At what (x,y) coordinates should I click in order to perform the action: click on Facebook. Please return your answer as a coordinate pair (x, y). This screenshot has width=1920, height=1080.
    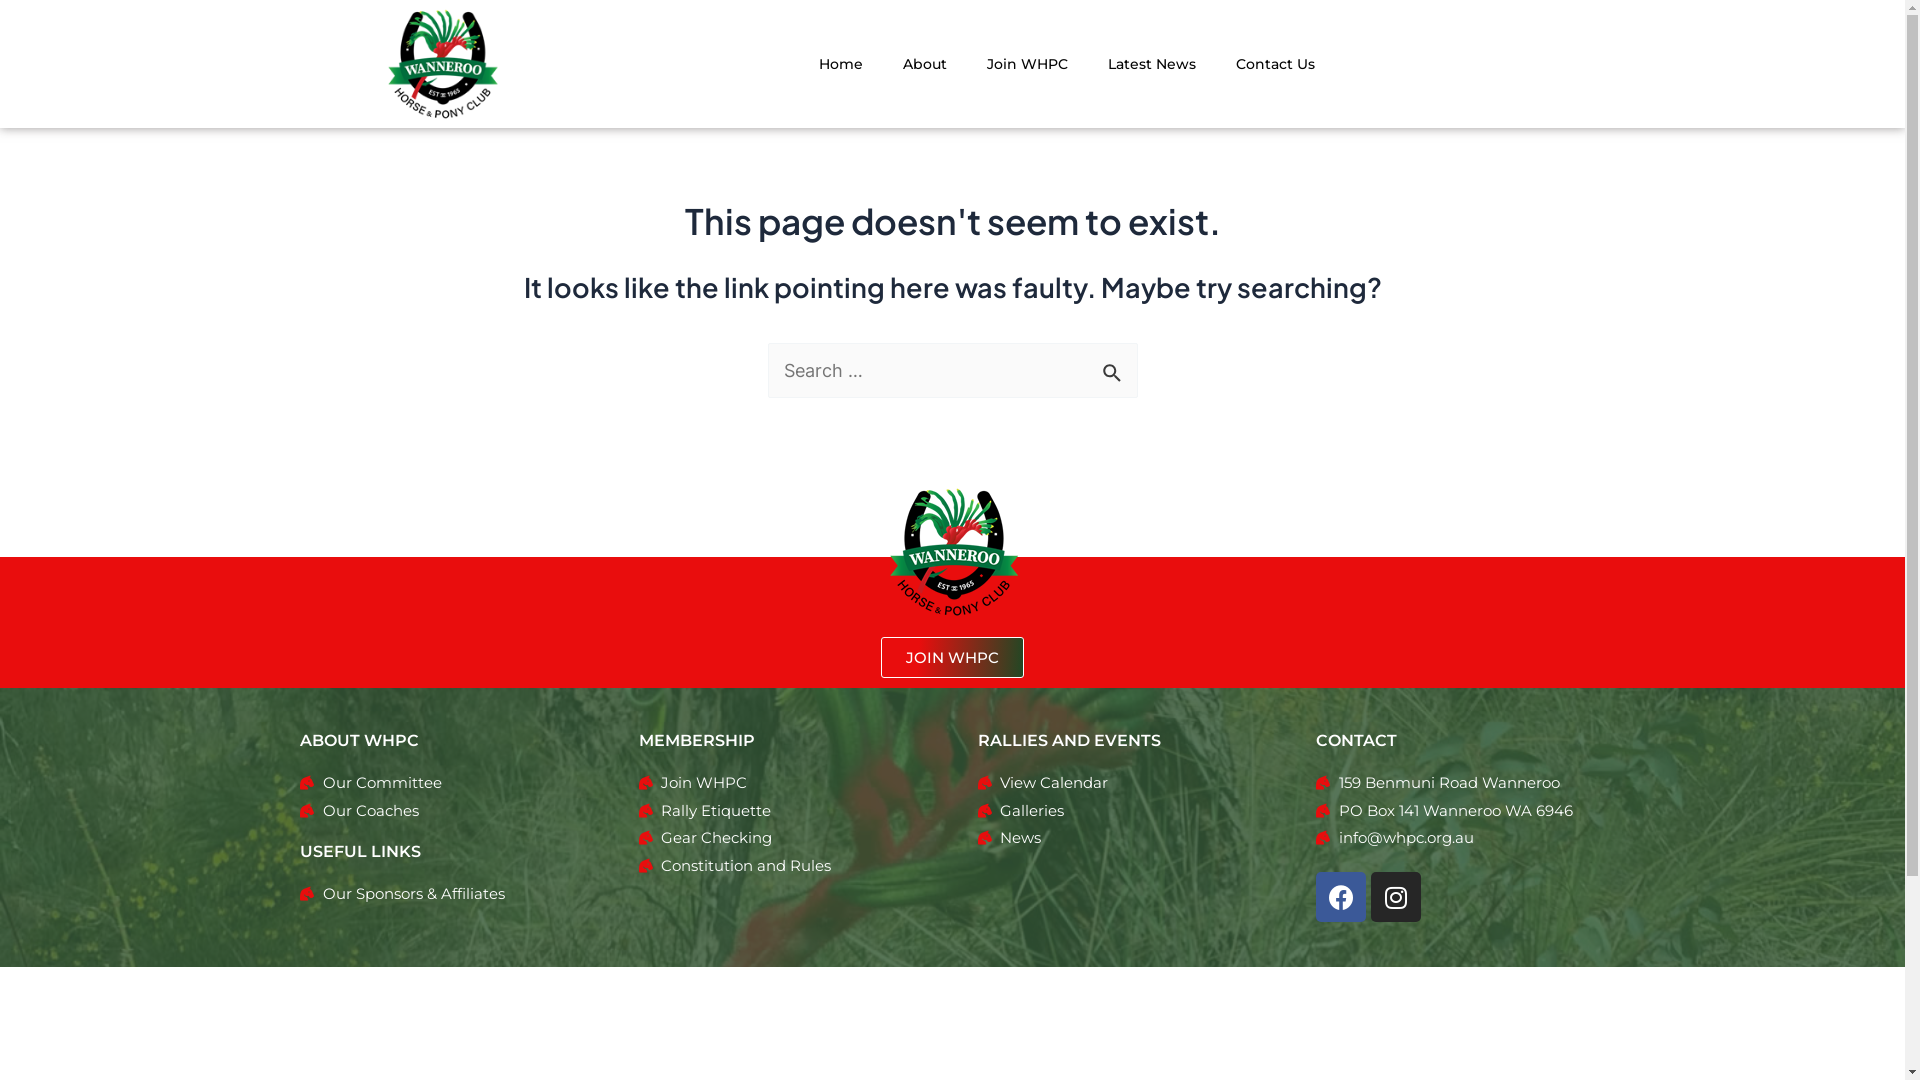
    Looking at the image, I should click on (1341, 897).